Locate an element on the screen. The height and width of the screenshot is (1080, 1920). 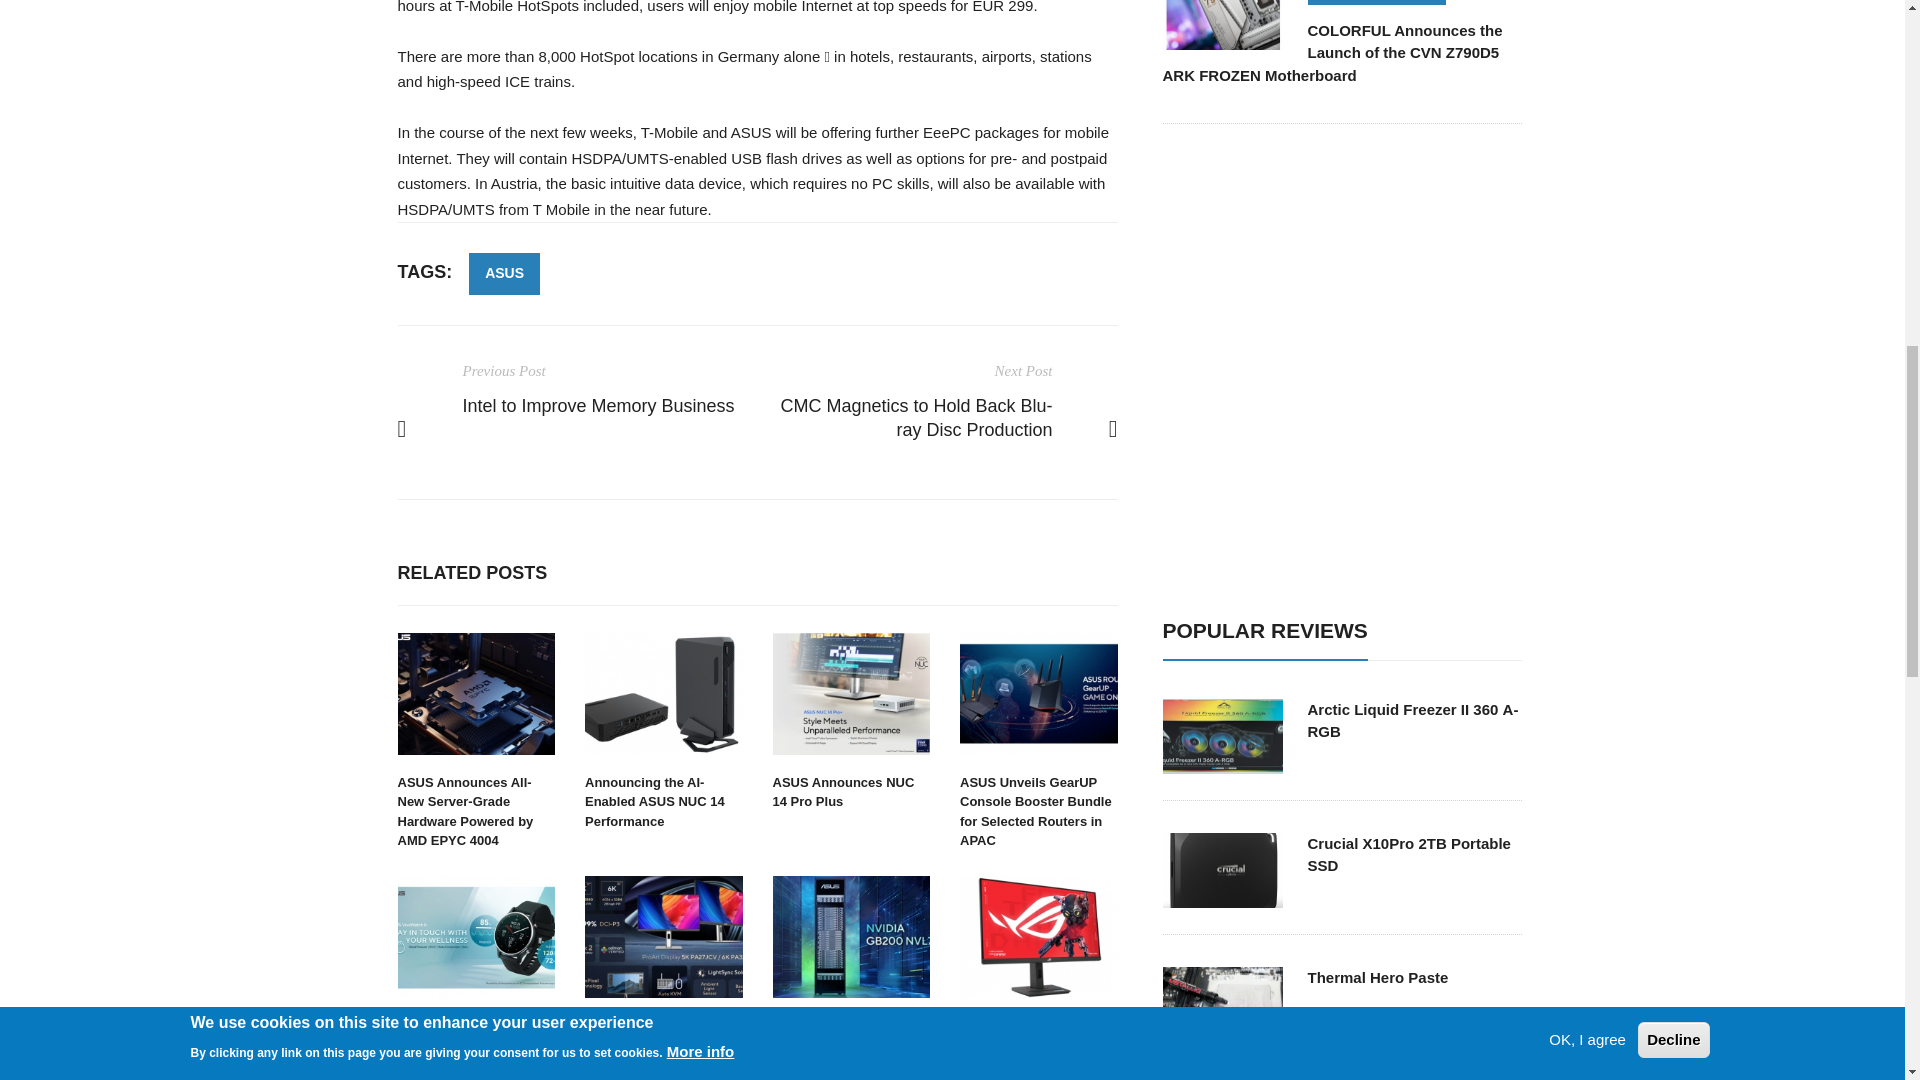
Announcing the AI-Enabled ASUS NUC 14 Performance is located at coordinates (655, 802).